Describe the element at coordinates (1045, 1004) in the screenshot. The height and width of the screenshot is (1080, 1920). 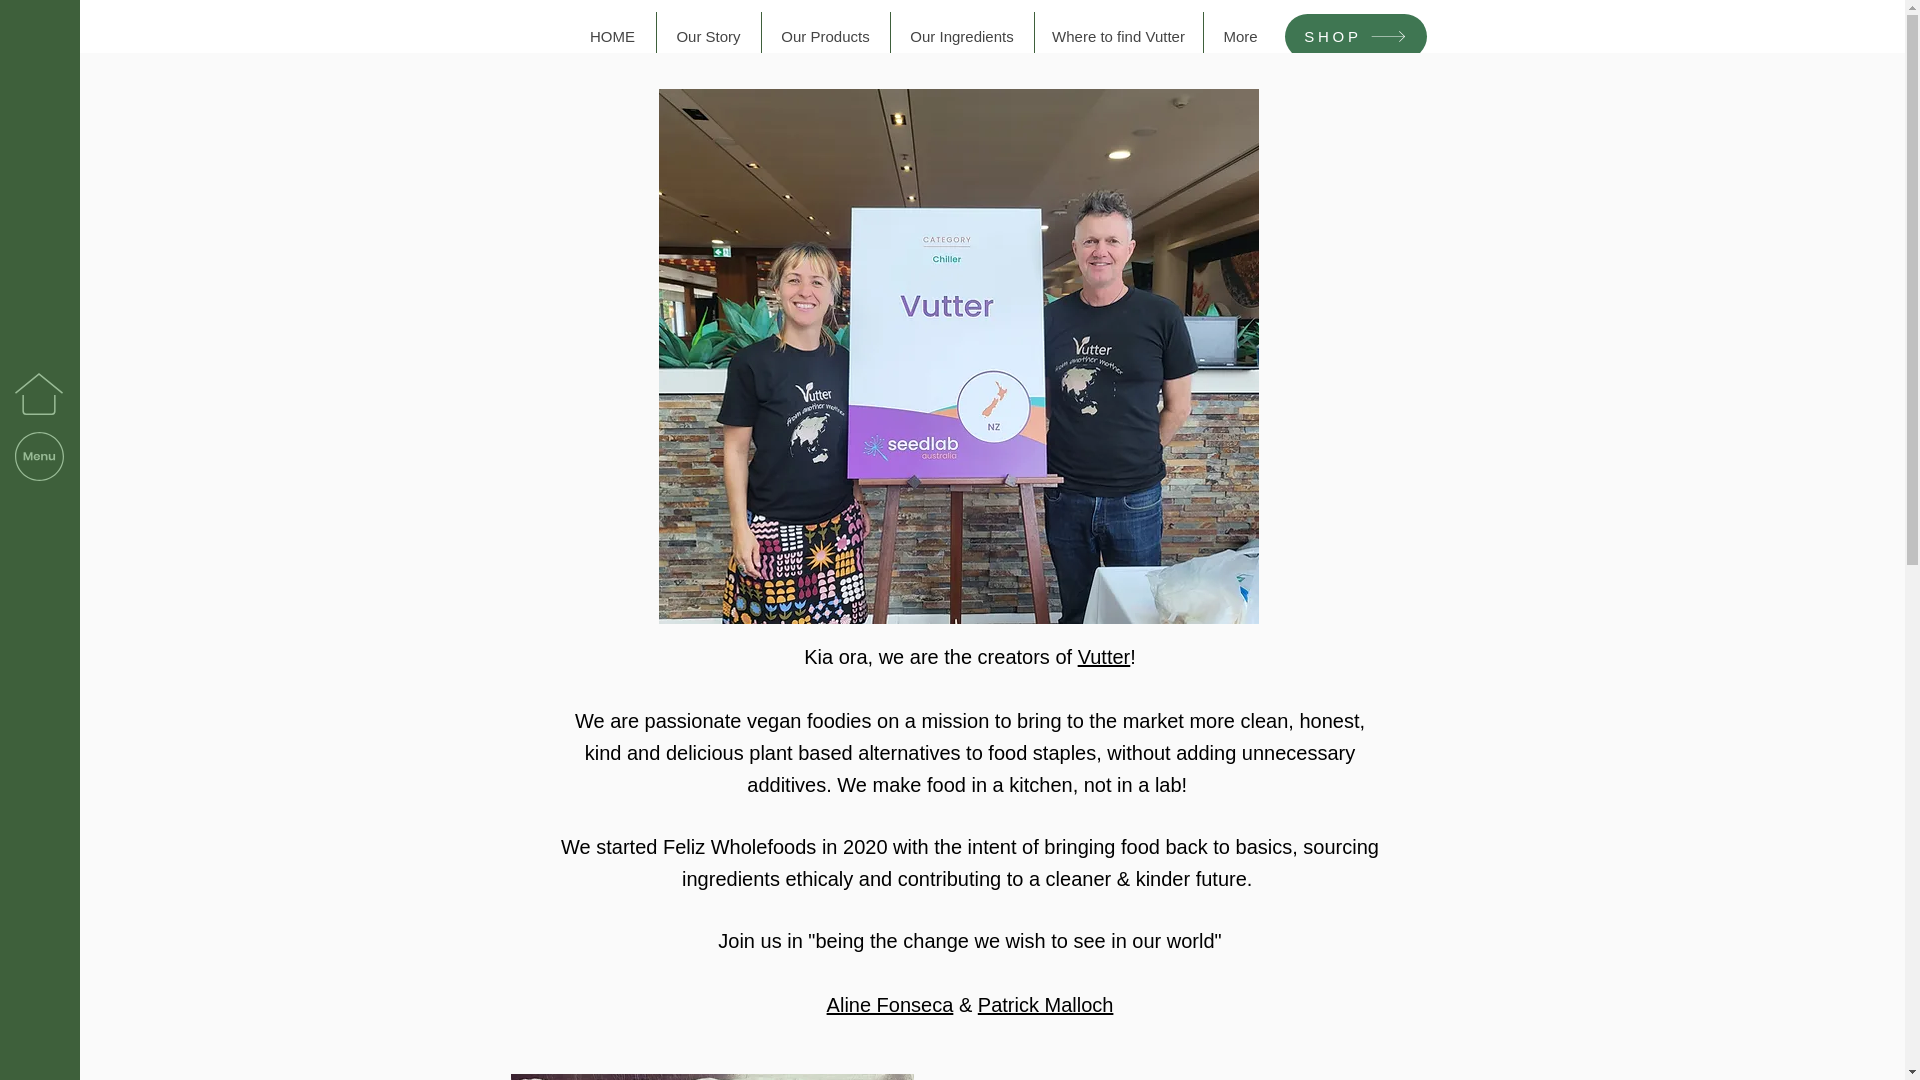
I see `Patrick Malloch` at that location.